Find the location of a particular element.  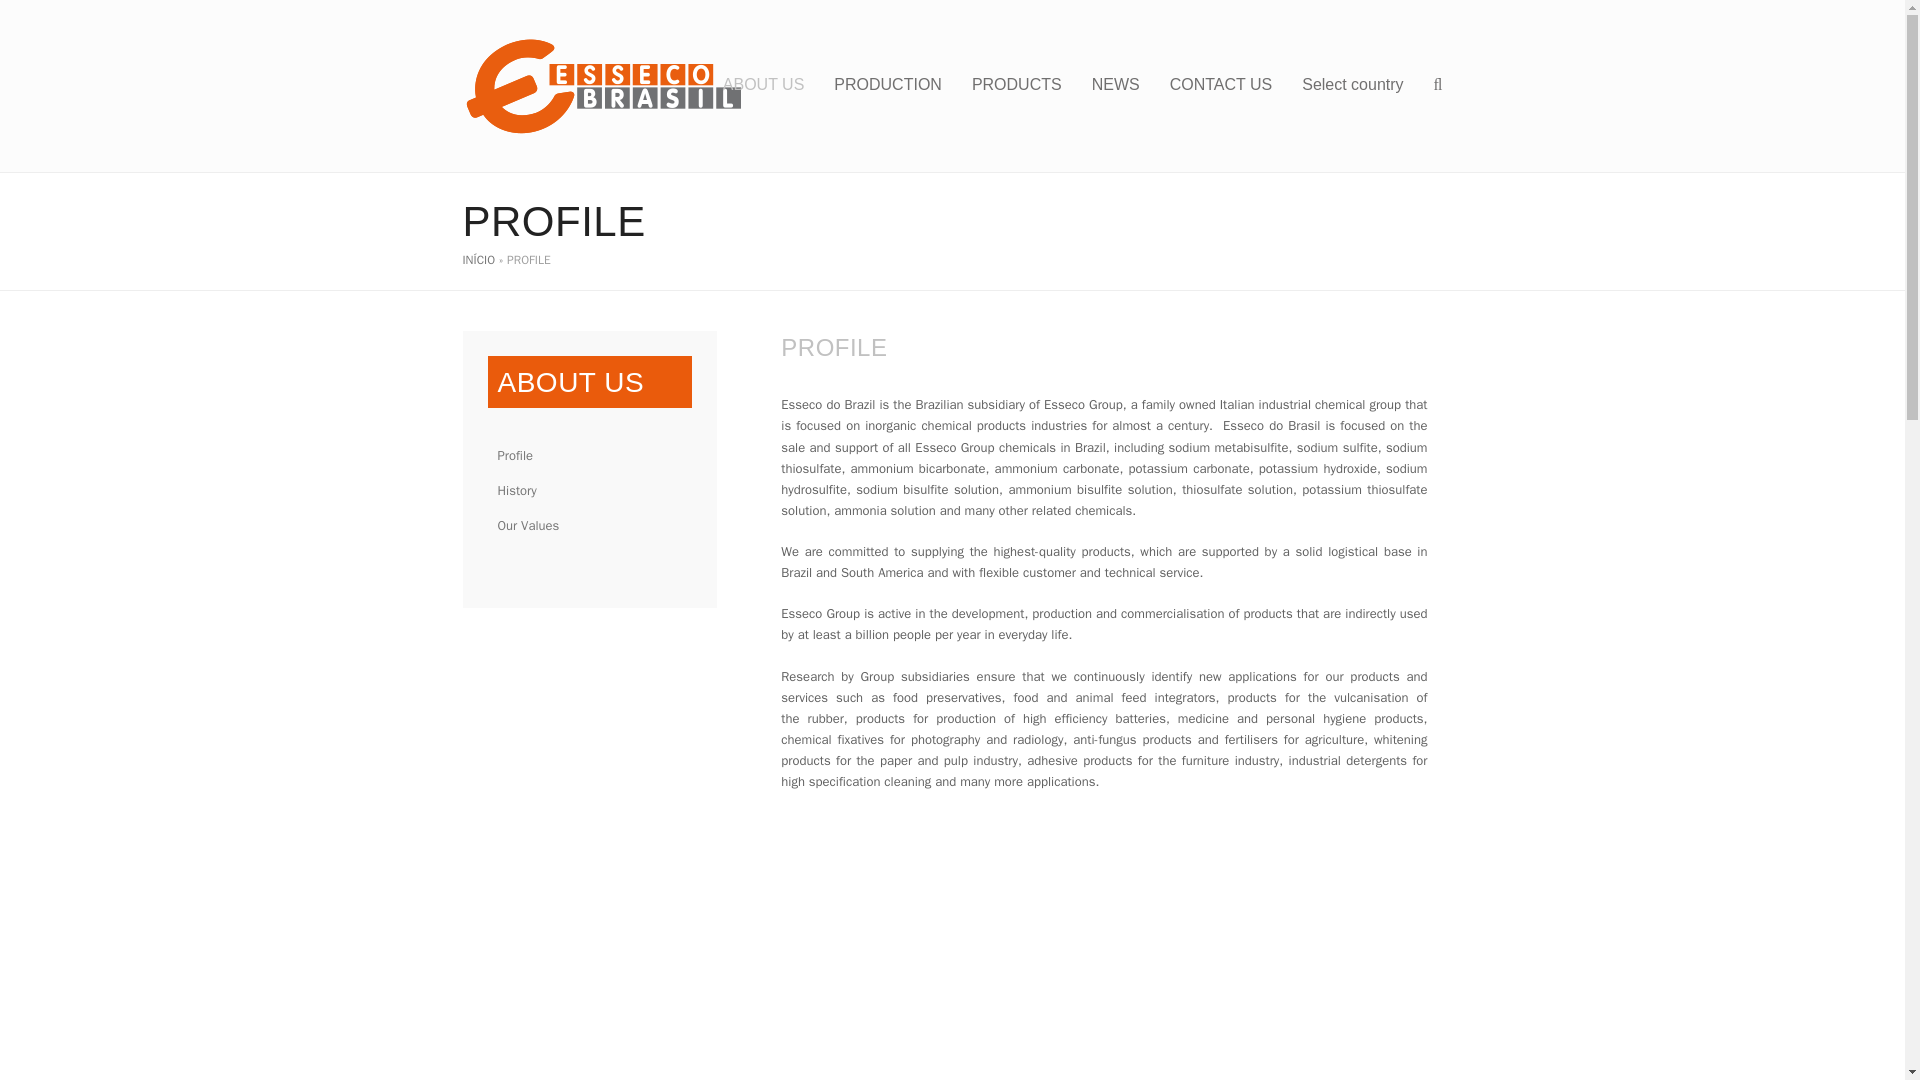

PRODUCTION is located at coordinates (888, 86).